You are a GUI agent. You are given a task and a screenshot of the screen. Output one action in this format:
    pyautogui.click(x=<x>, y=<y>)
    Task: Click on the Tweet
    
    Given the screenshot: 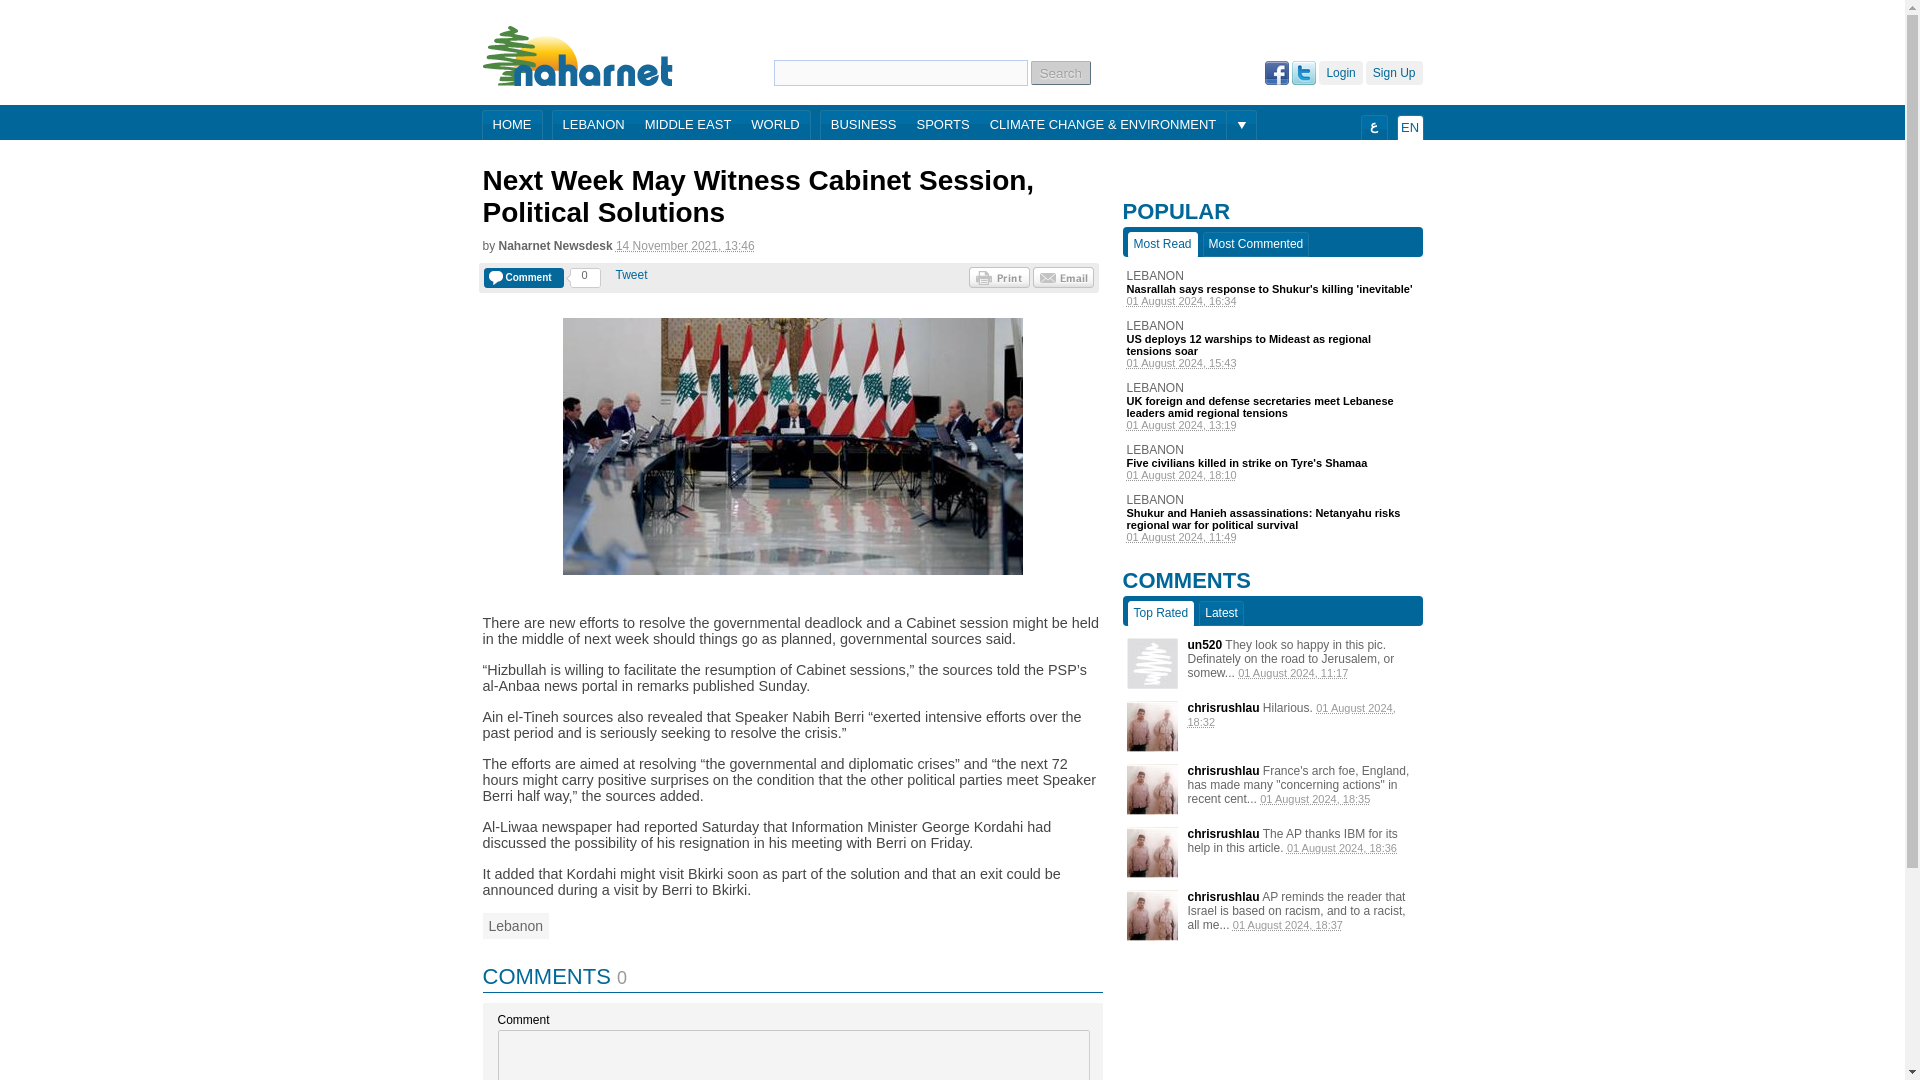 What is the action you would take?
    pyautogui.click(x=632, y=274)
    